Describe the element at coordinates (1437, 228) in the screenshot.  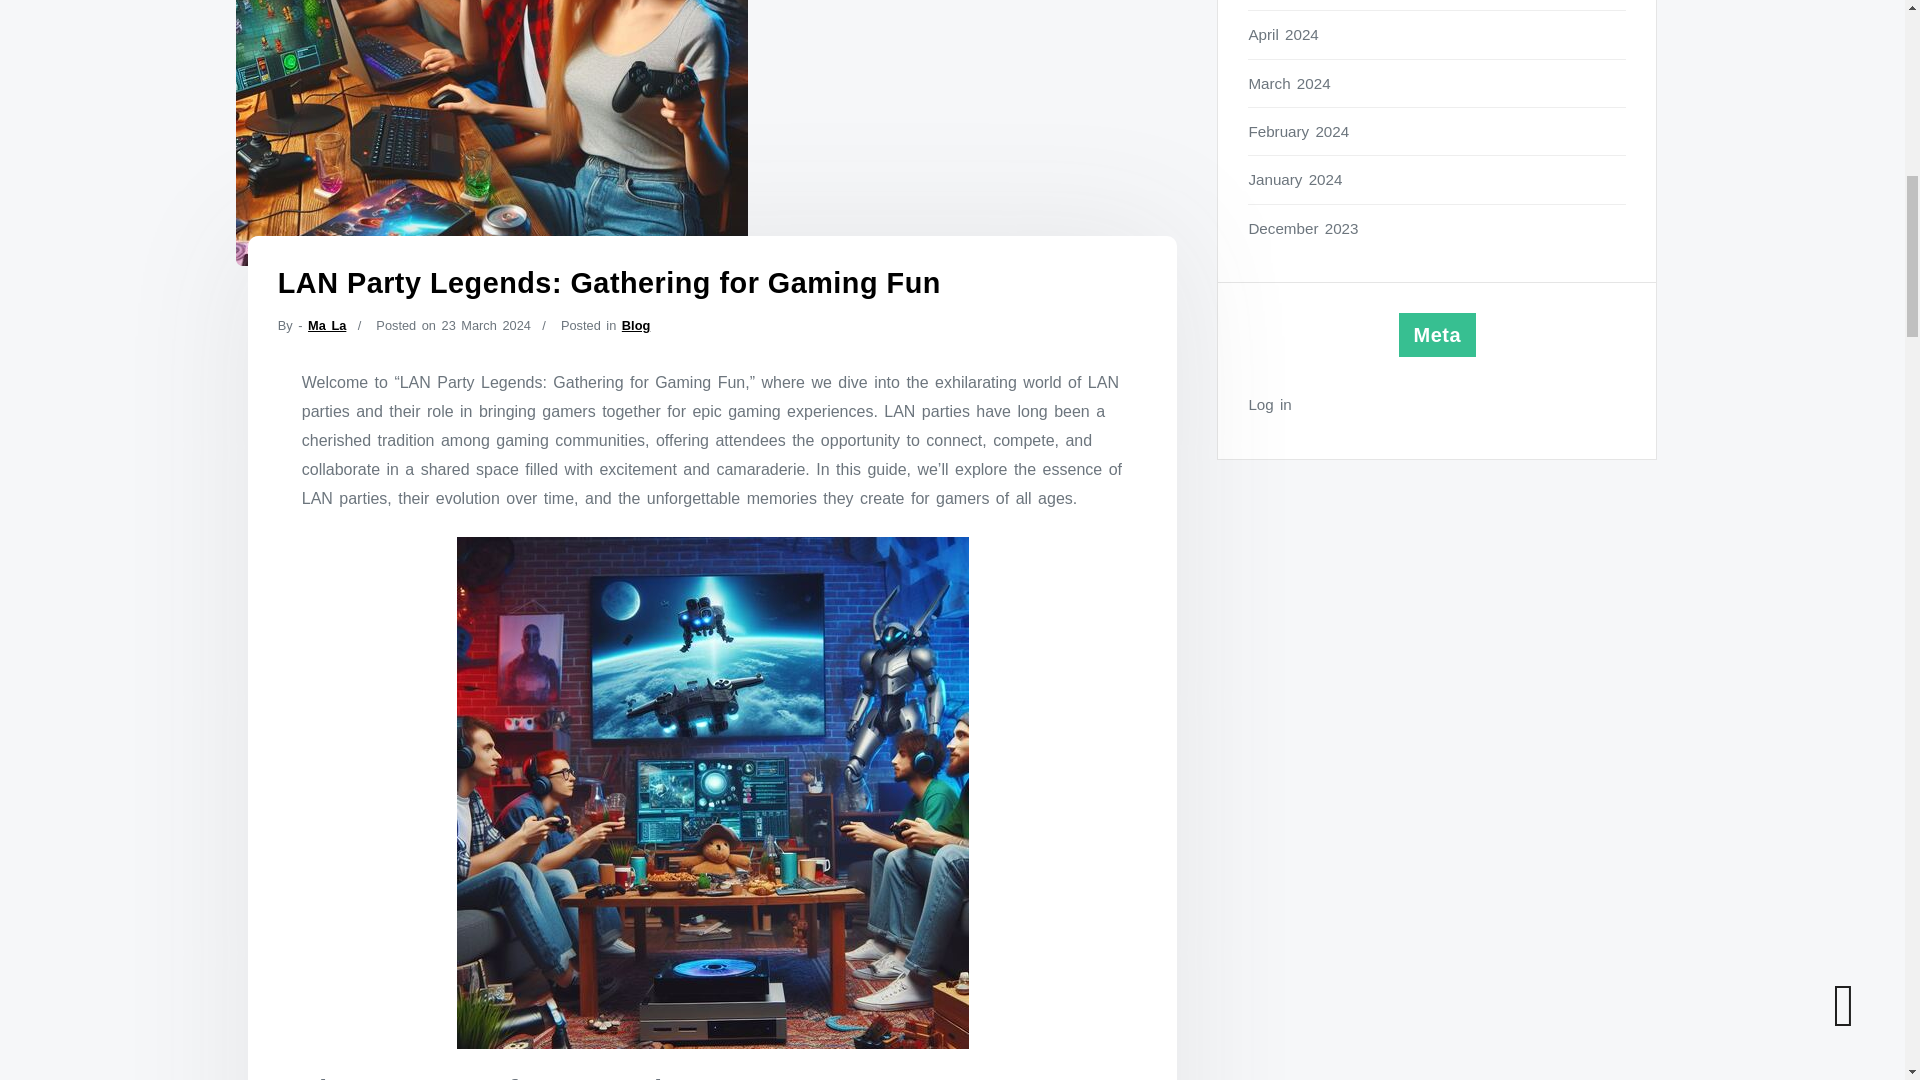
I see `December 2023` at that location.